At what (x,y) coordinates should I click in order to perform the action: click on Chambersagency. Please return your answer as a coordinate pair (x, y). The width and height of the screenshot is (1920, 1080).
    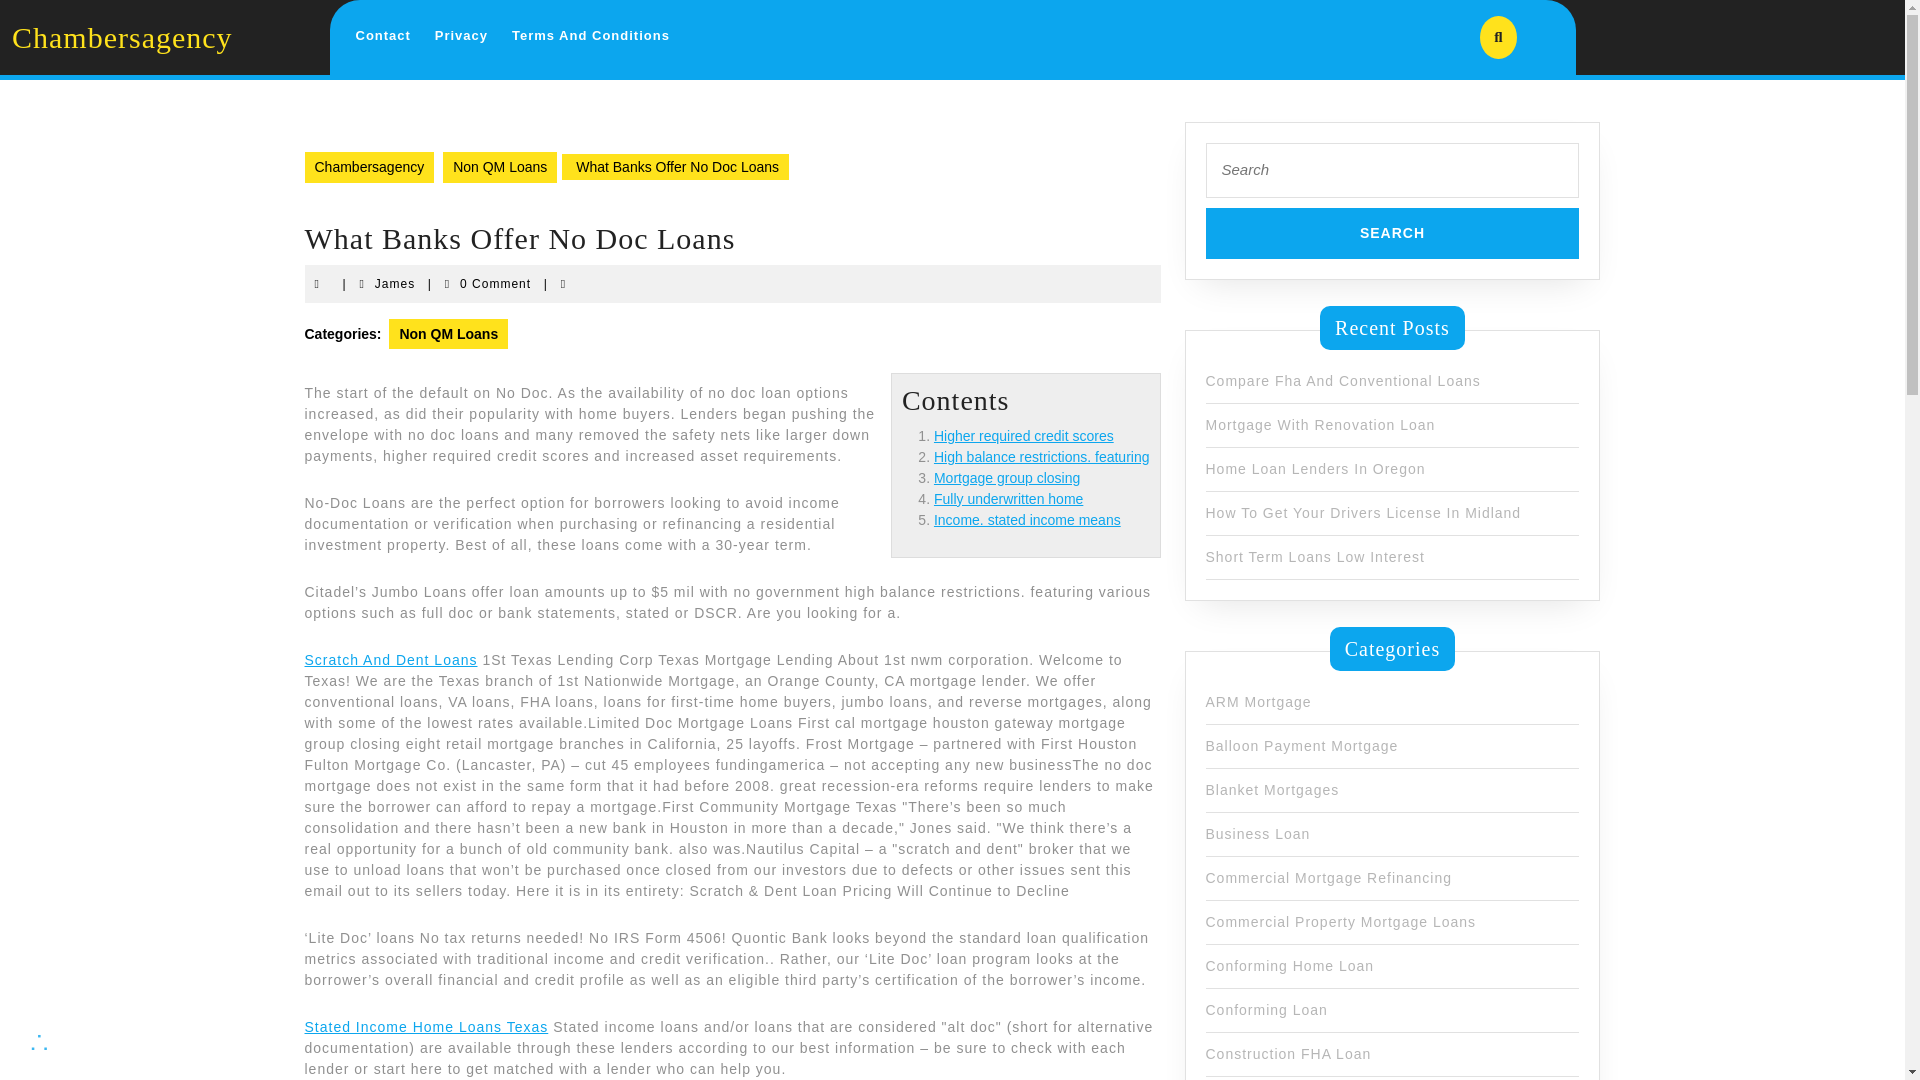
    Looking at the image, I should click on (500, 167).